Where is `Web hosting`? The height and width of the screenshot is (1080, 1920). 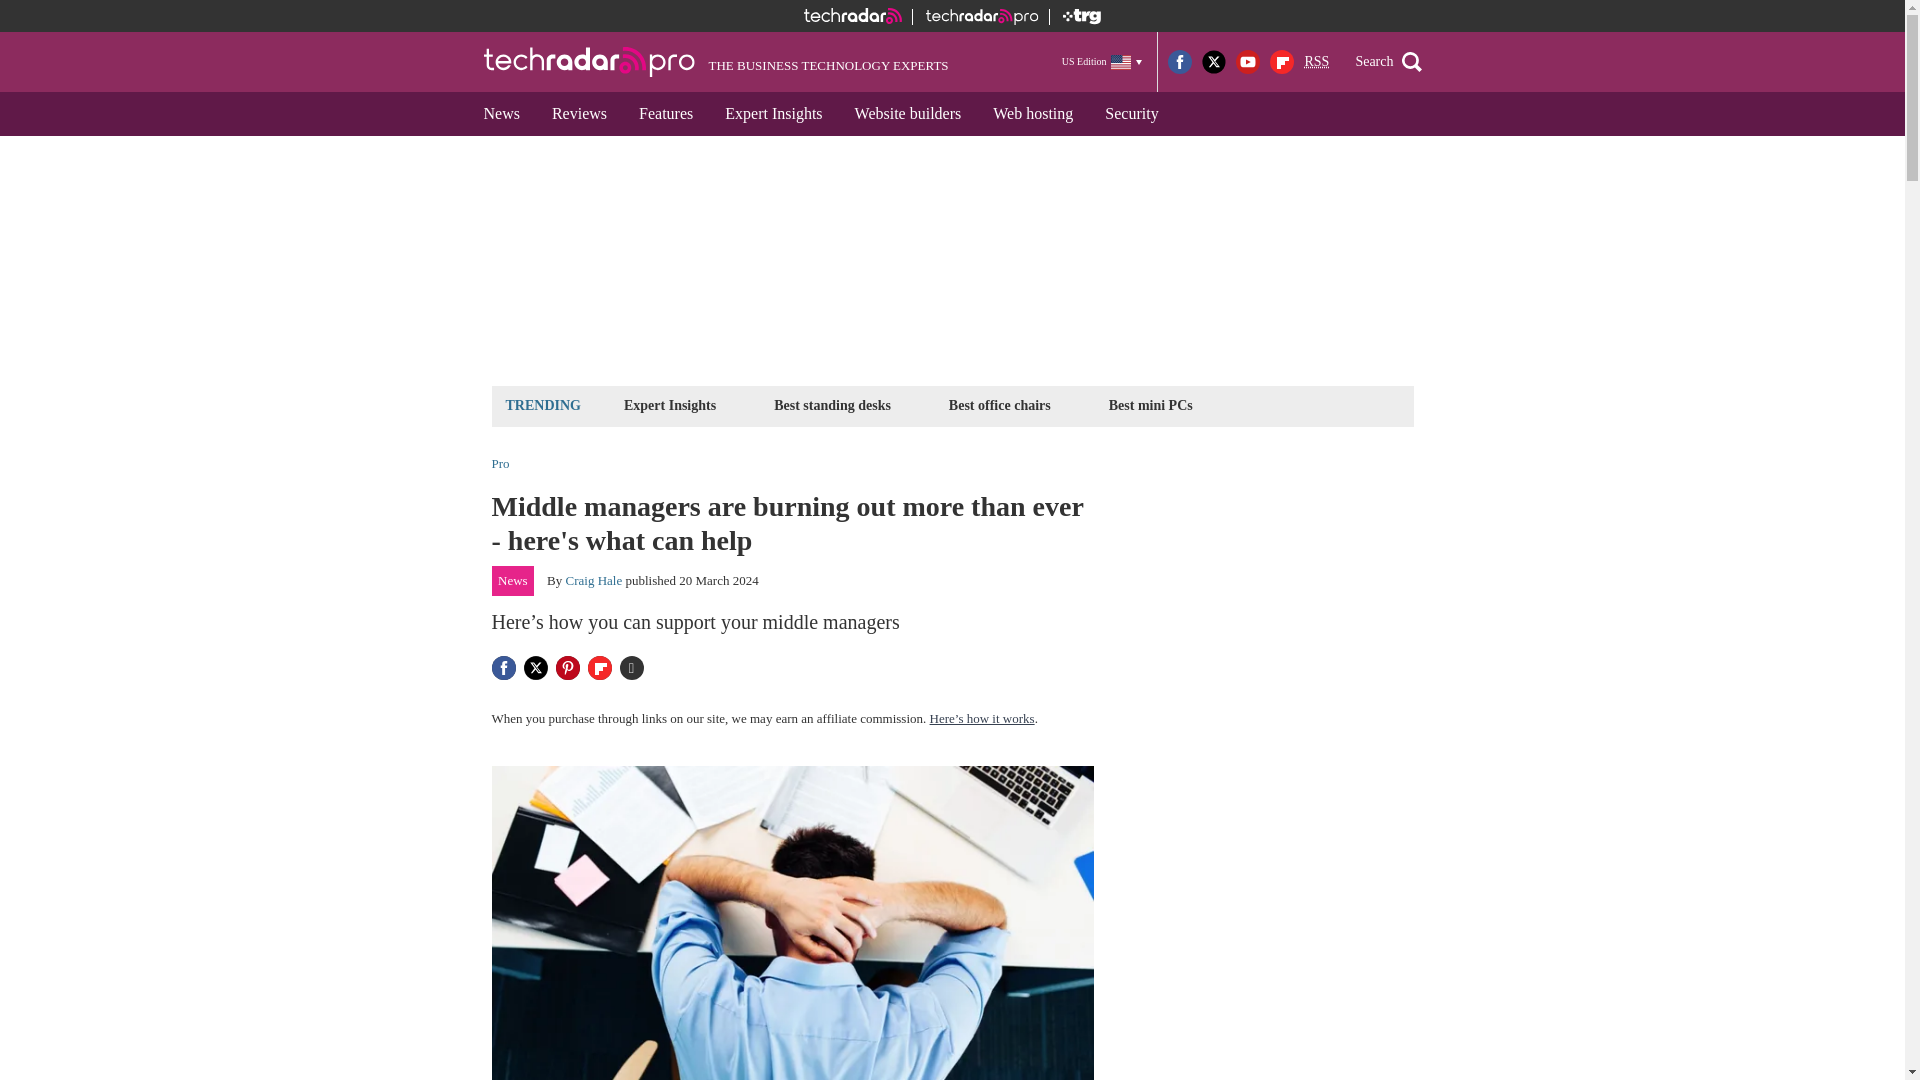 Web hosting is located at coordinates (1032, 114).